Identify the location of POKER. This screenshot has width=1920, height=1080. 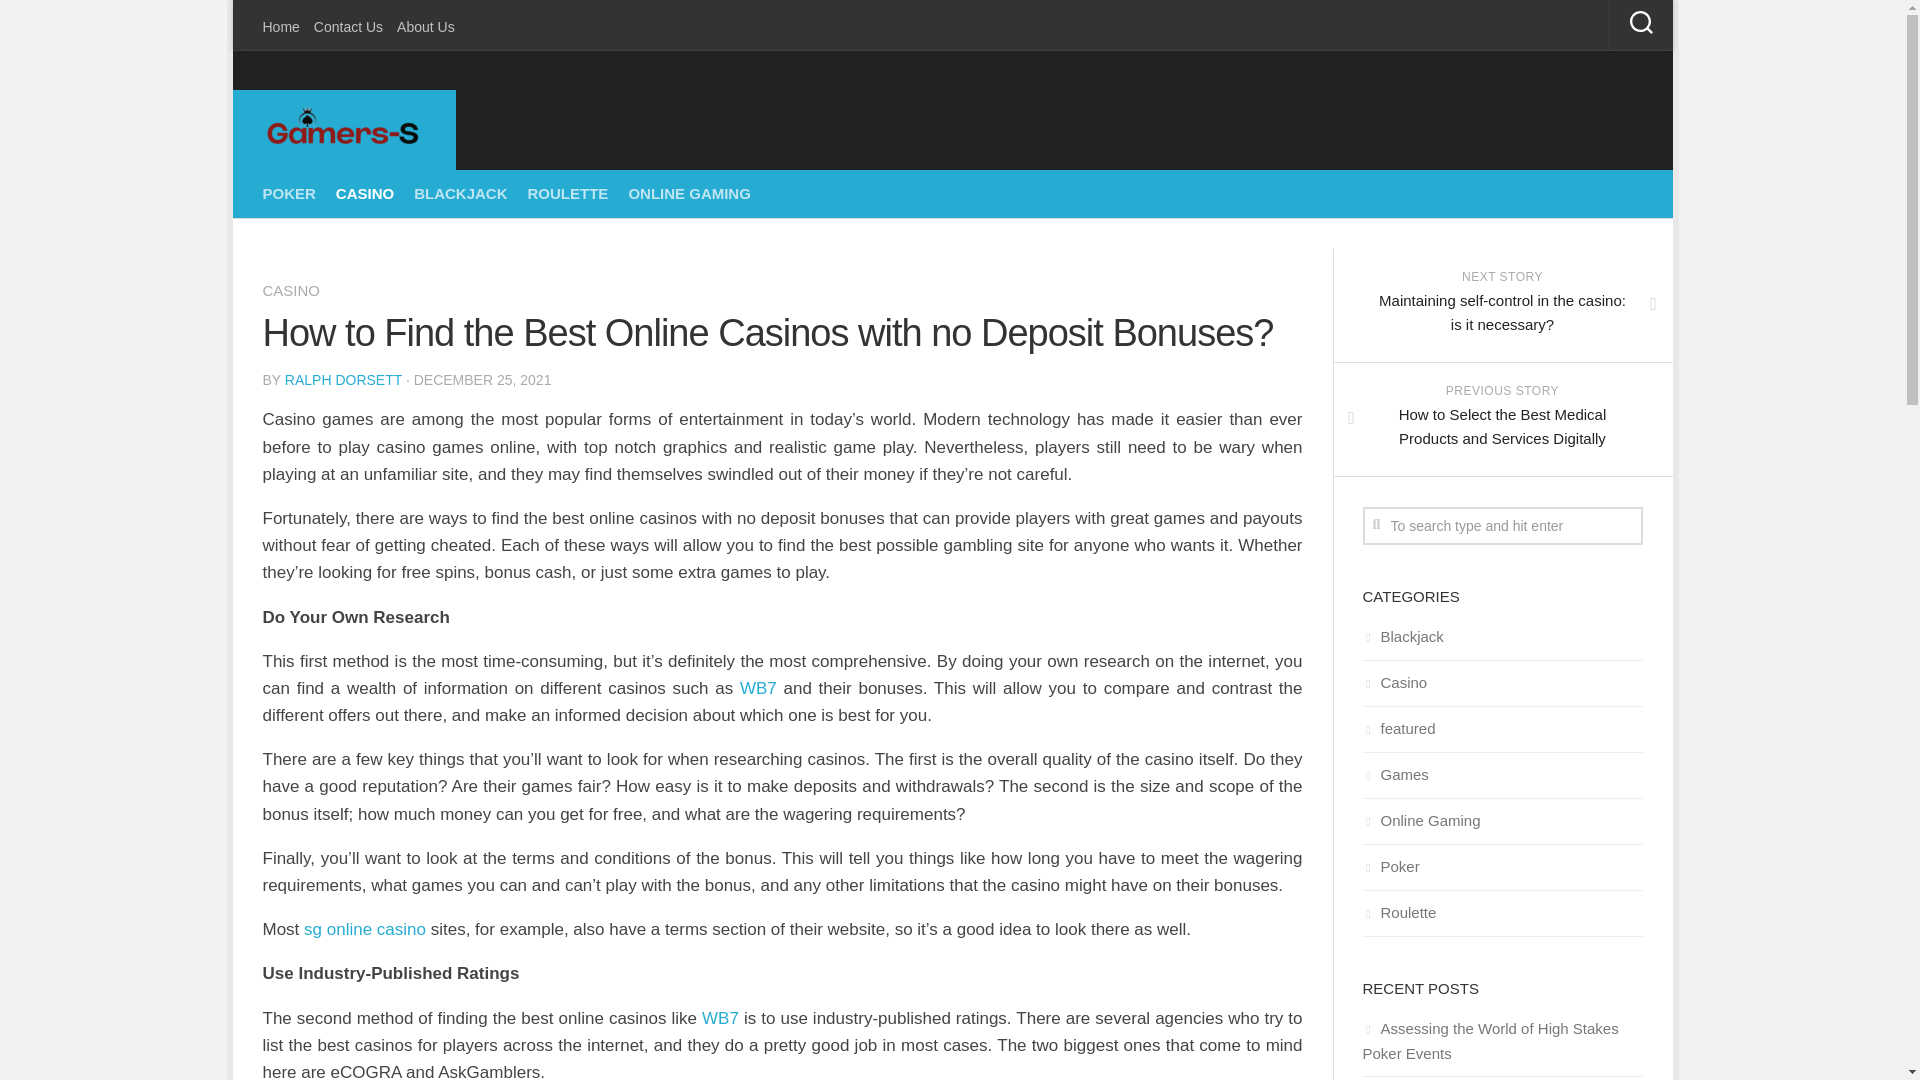
(288, 194).